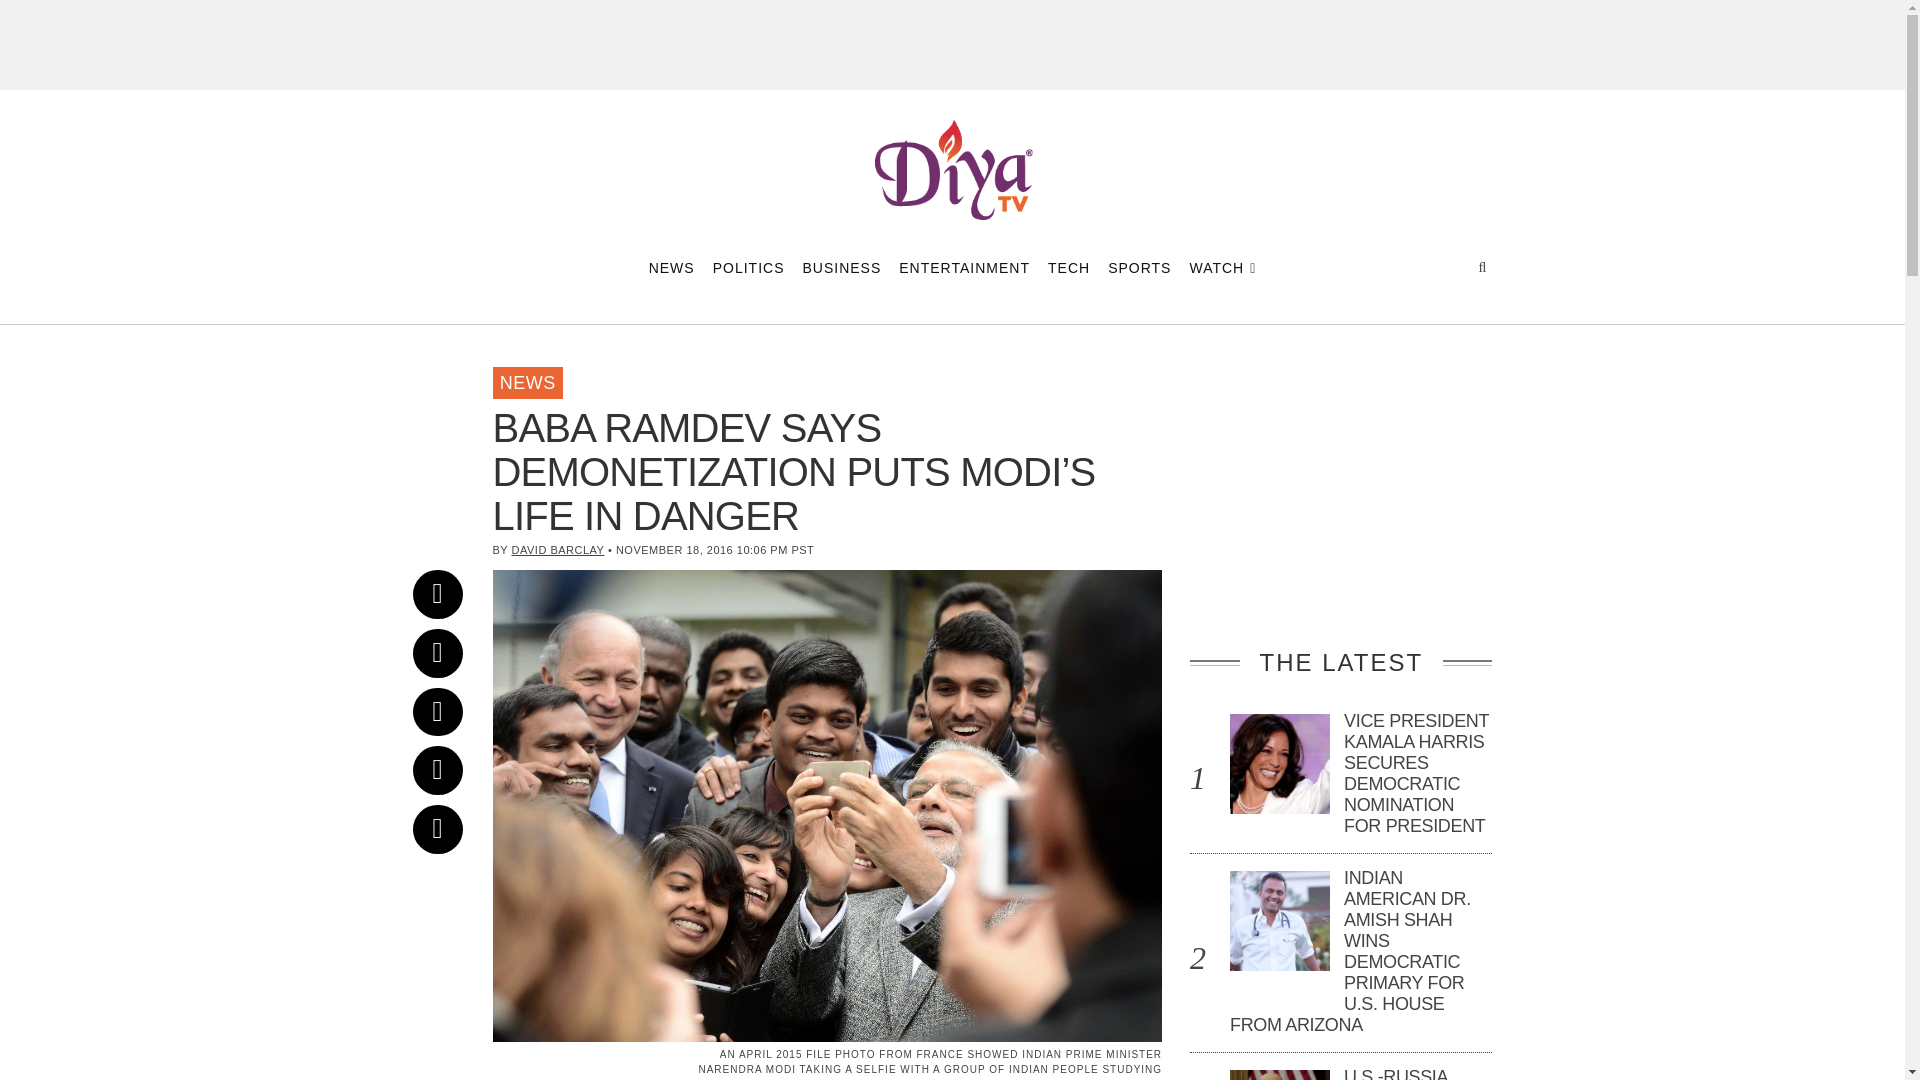 Image resolution: width=1920 pixels, height=1080 pixels. What do you see at coordinates (558, 550) in the screenshot?
I see `DAVID BARCLAY` at bounding box center [558, 550].